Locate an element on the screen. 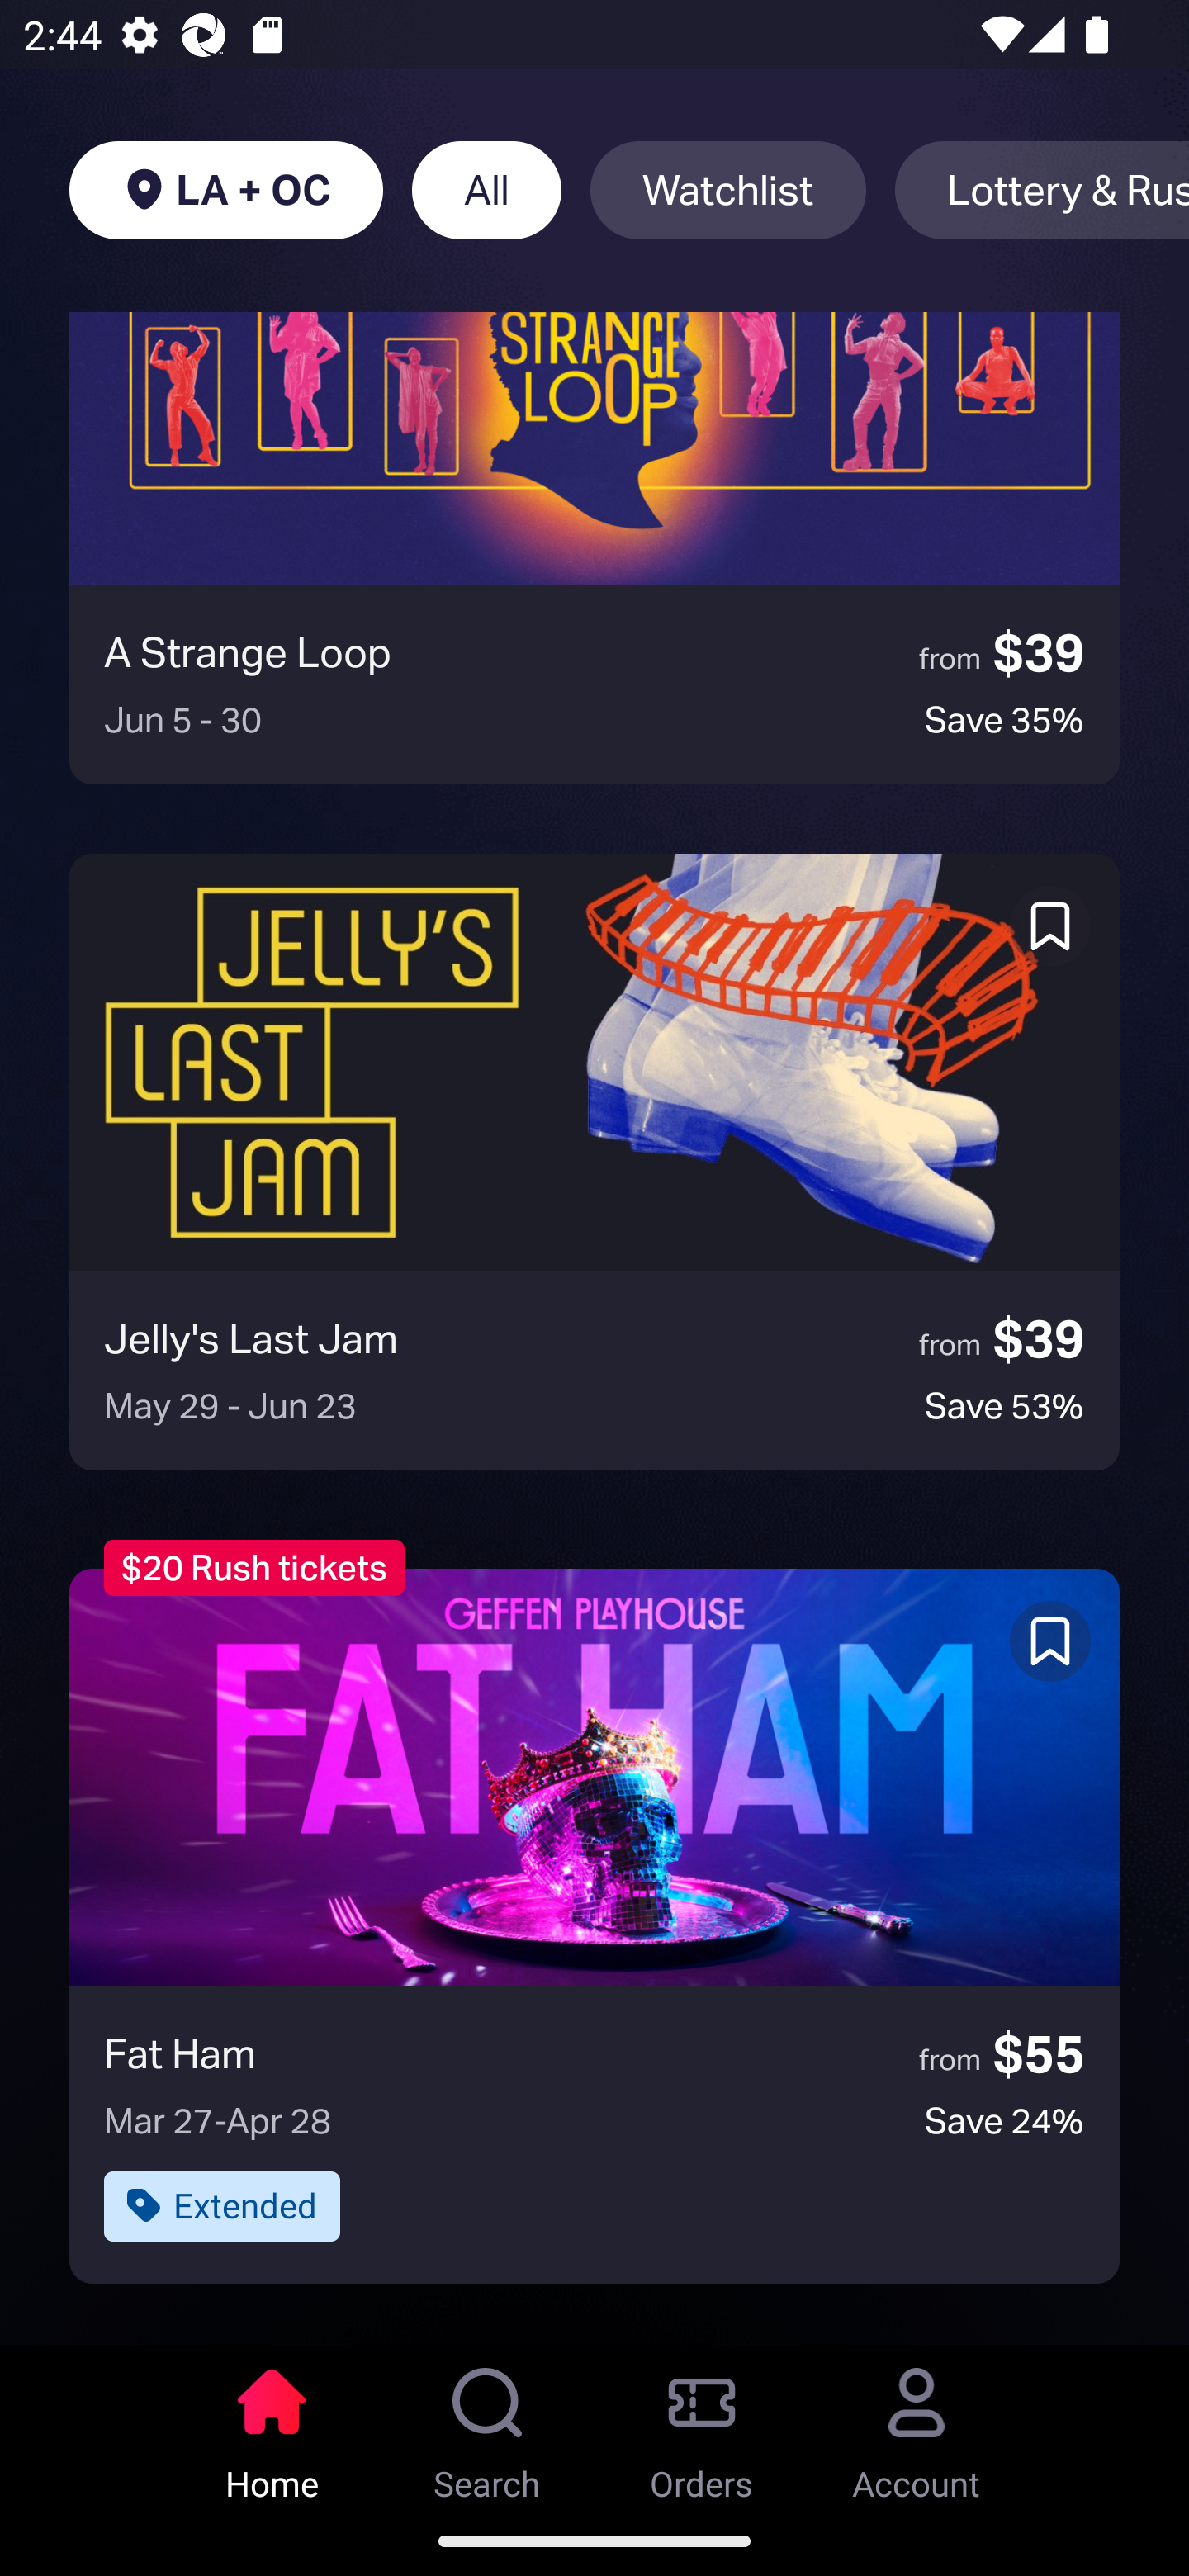 The width and height of the screenshot is (1189, 2576). Search is located at coordinates (487, 2425).